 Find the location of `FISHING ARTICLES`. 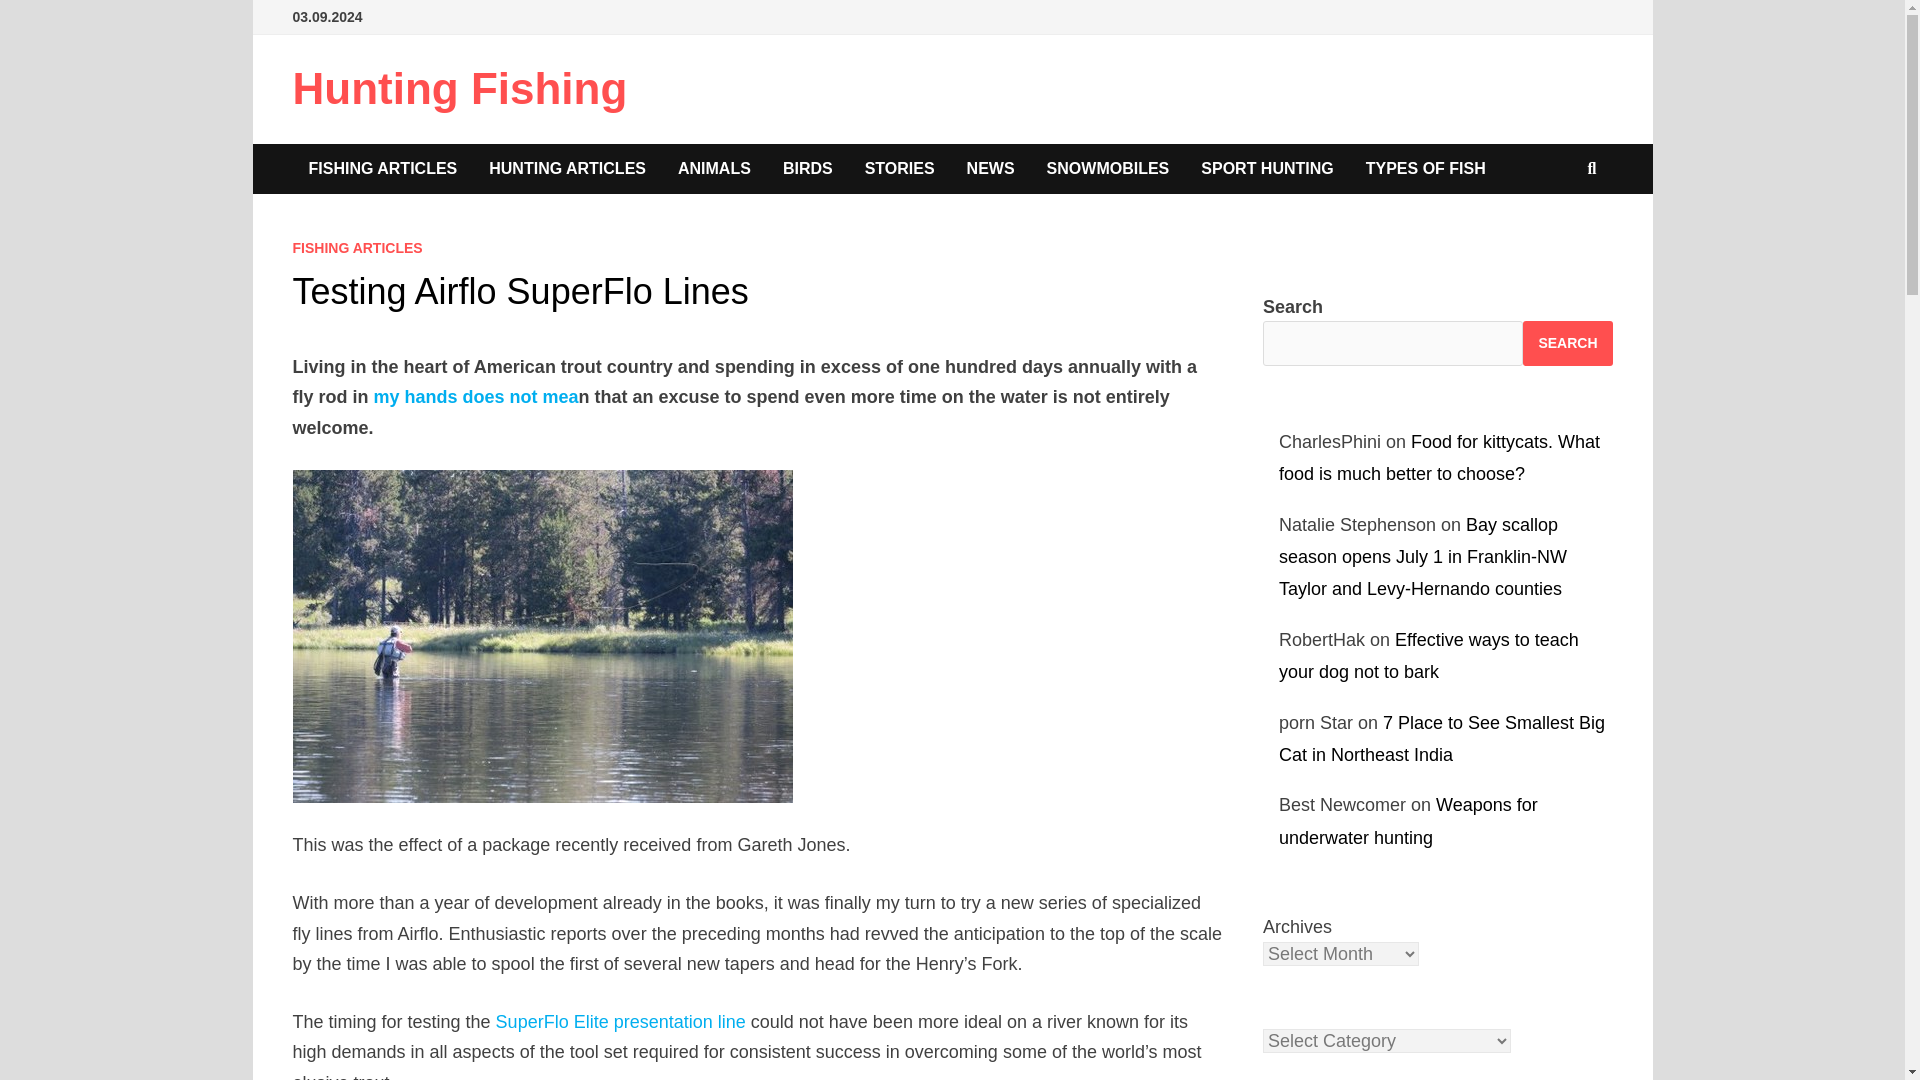

FISHING ARTICLES is located at coordinates (382, 168).